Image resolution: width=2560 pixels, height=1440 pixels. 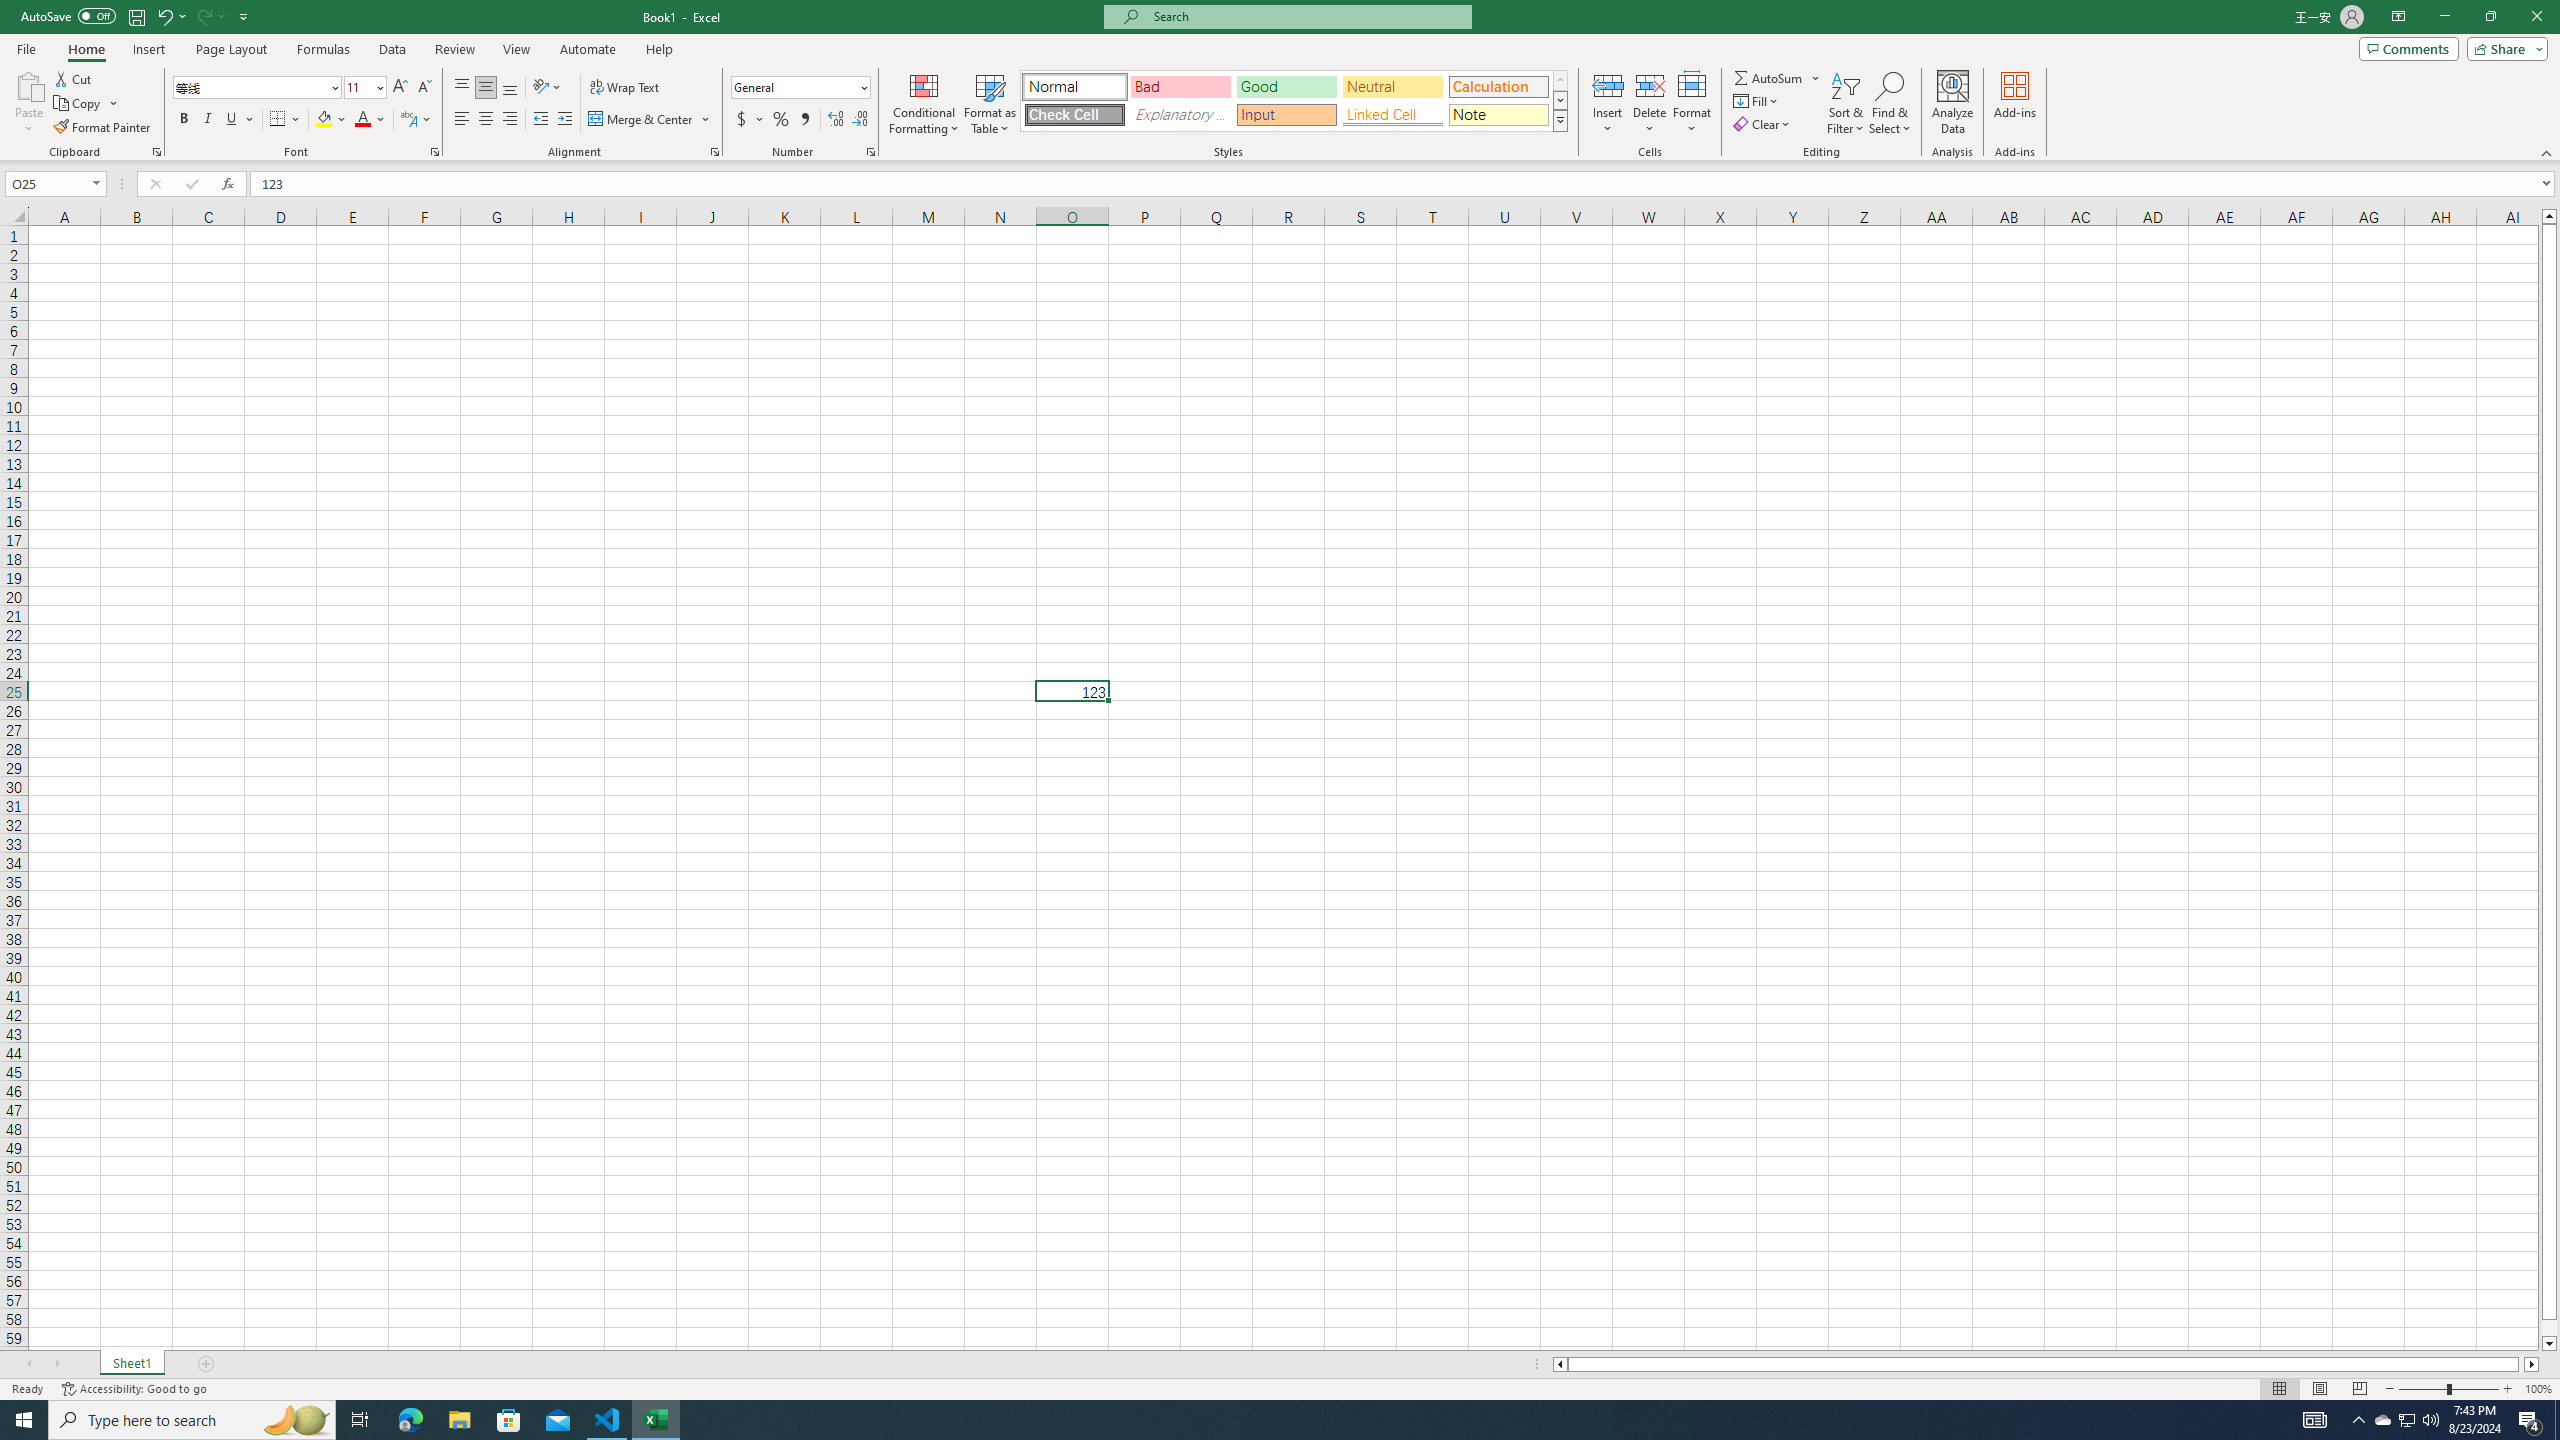 What do you see at coordinates (510, 120) in the screenshot?
I see `Align Right` at bounding box center [510, 120].